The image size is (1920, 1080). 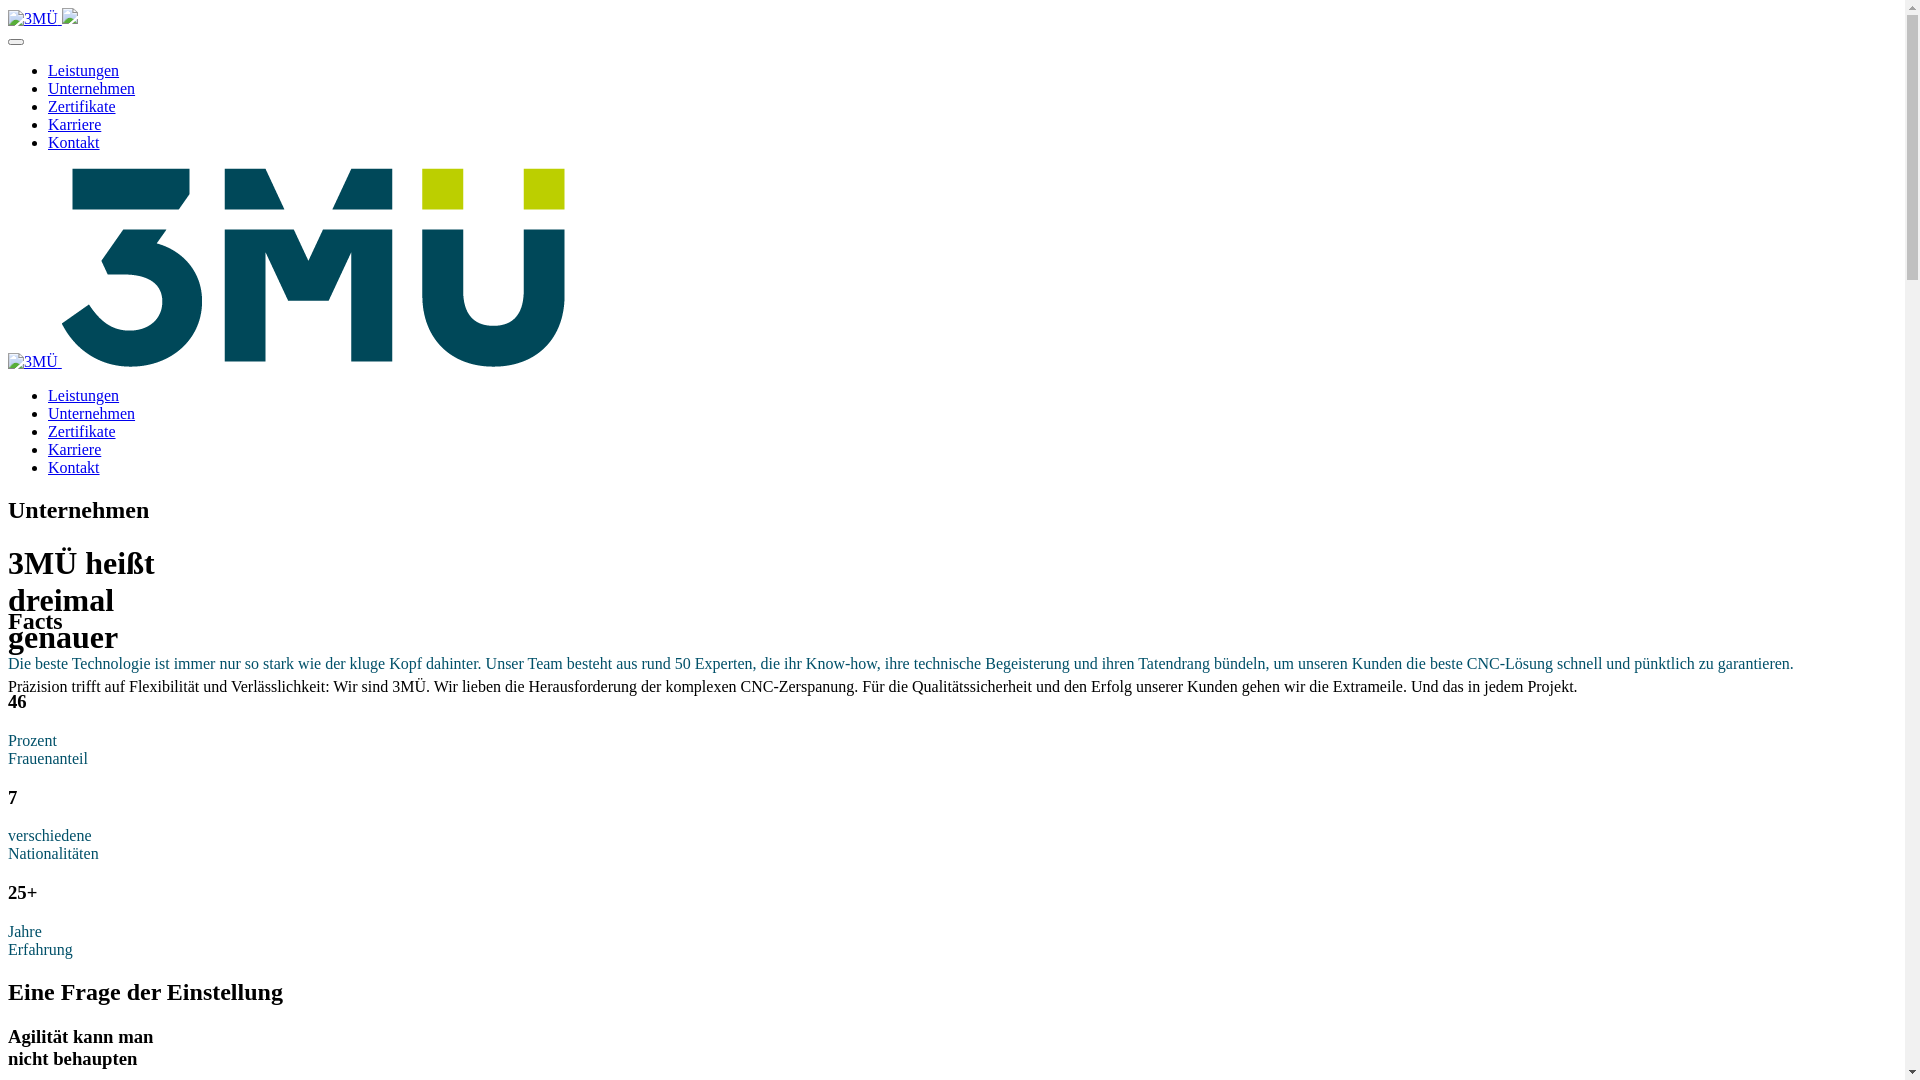 I want to click on Zertifikate, so click(x=82, y=432).